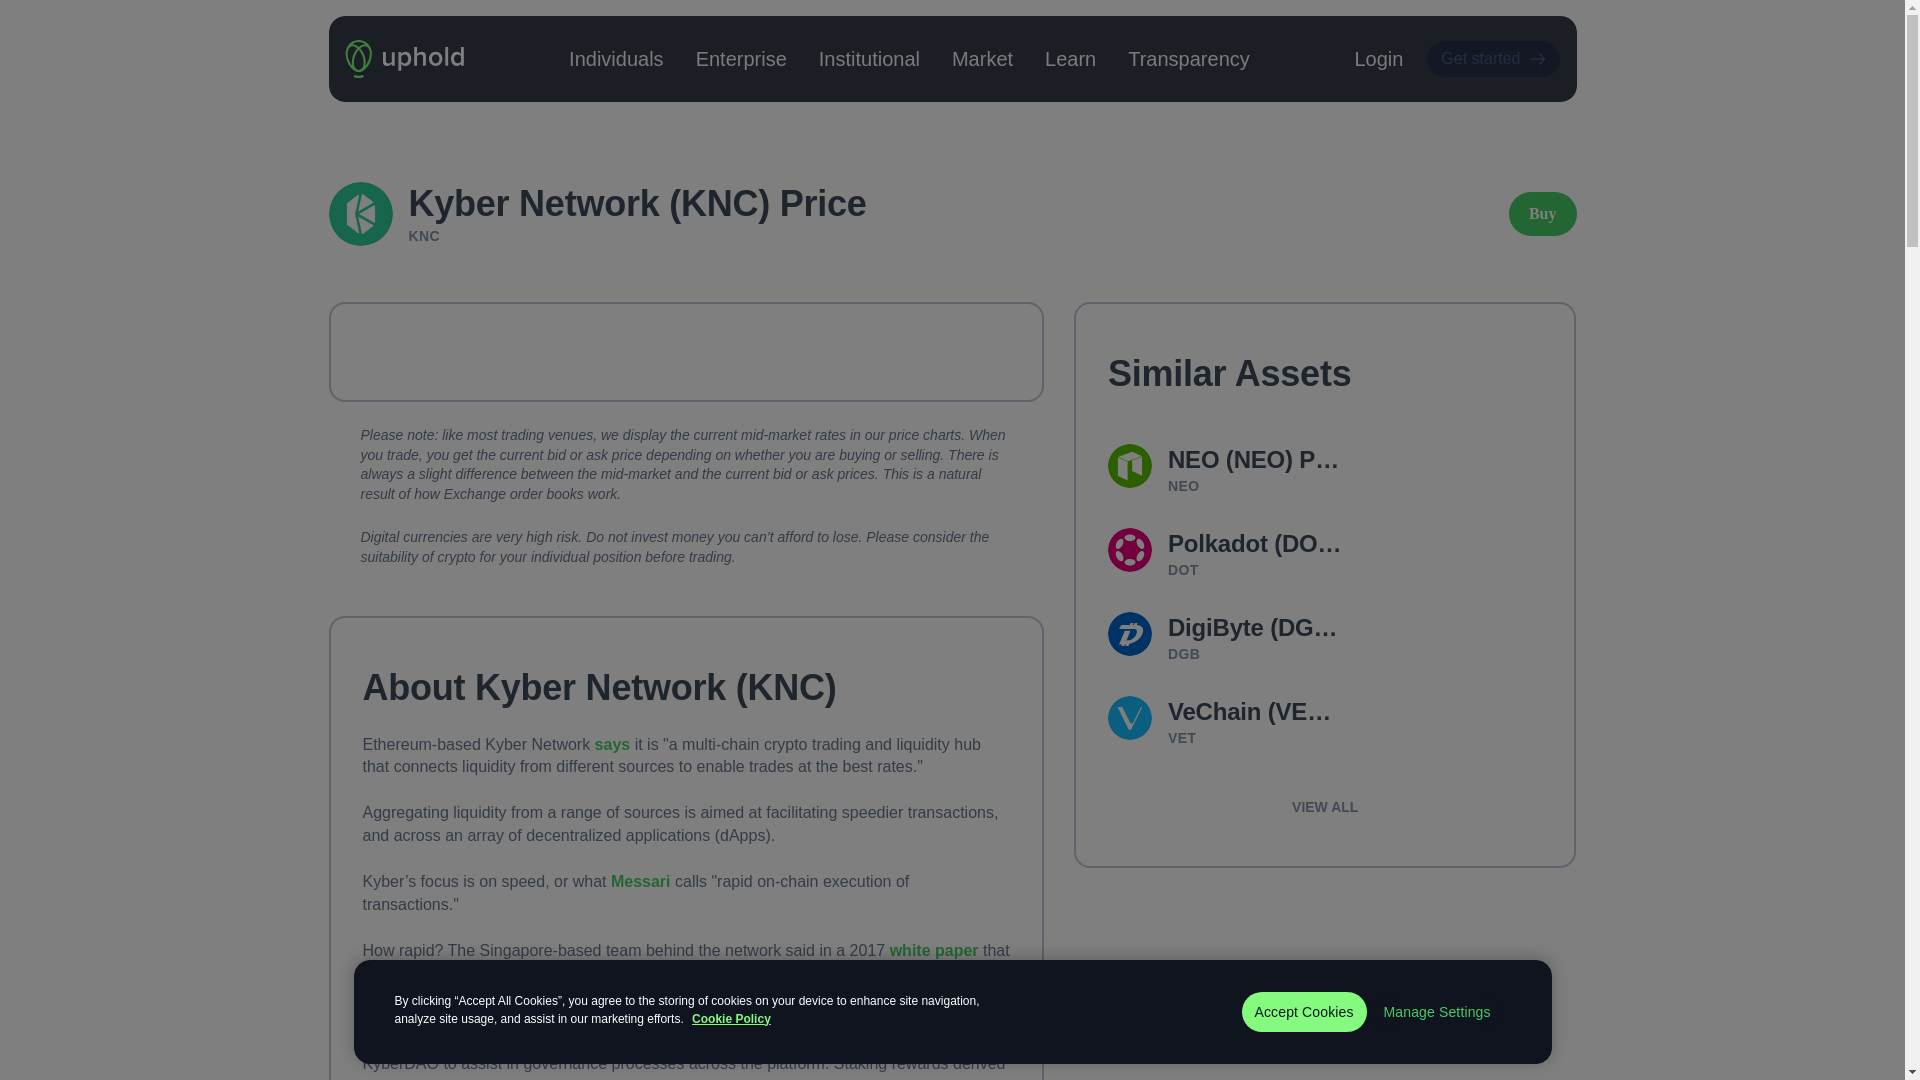 This screenshot has height=1080, width=1920. Describe the element at coordinates (741, 58) in the screenshot. I see `Enterprise` at that location.